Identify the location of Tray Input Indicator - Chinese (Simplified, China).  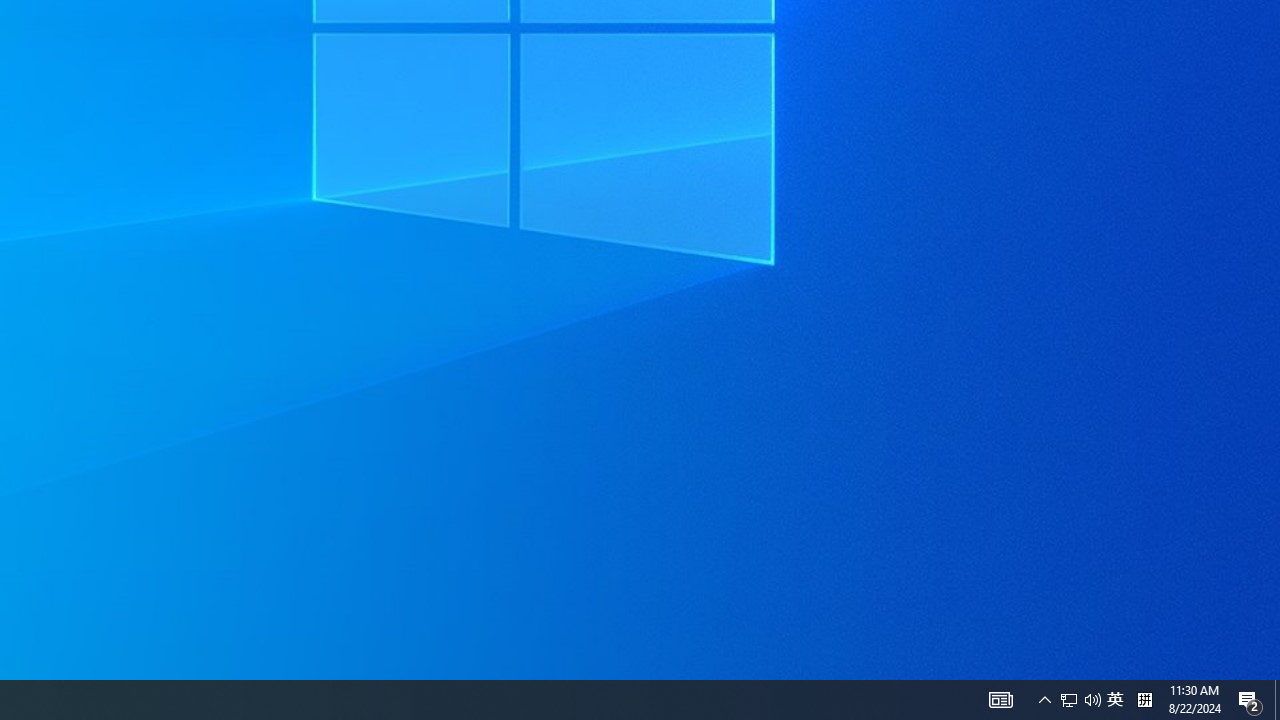
(1277, 700).